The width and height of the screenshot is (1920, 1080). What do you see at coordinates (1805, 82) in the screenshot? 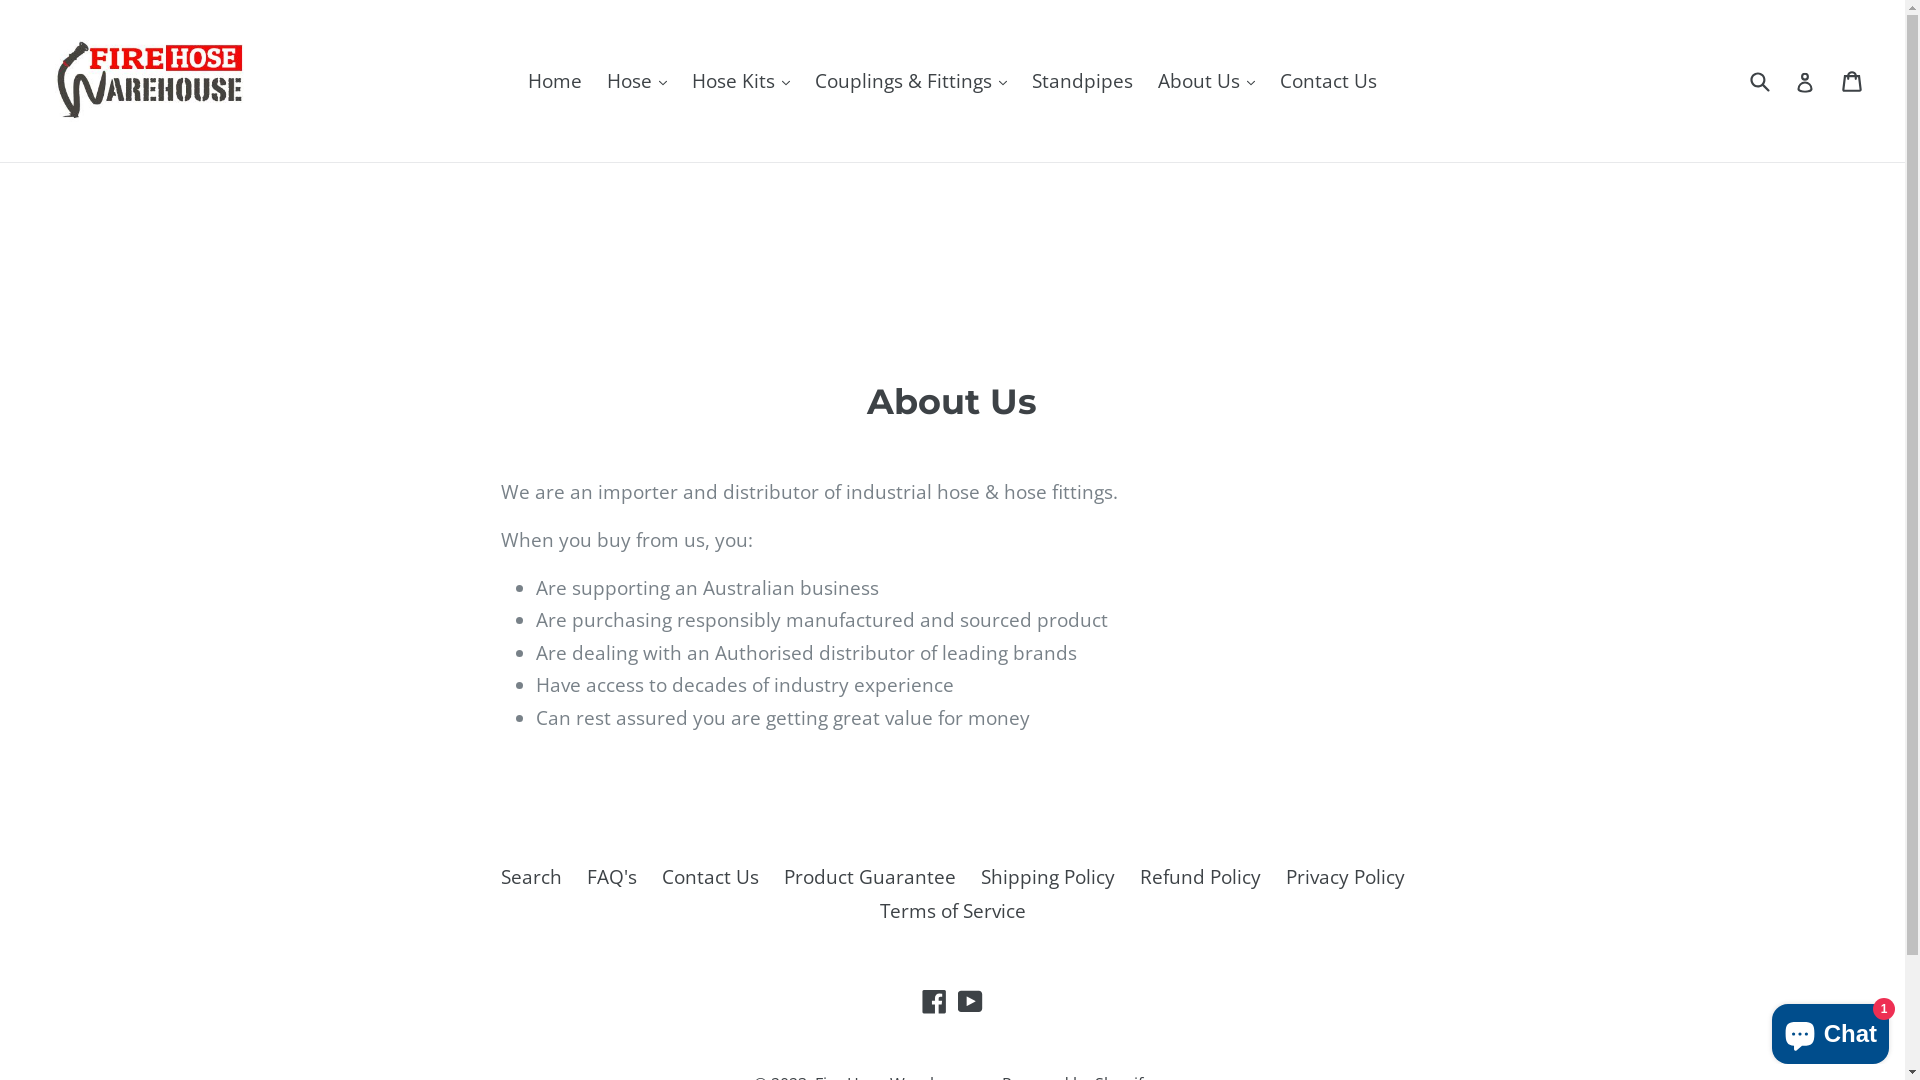
I see `Log in` at bounding box center [1805, 82].